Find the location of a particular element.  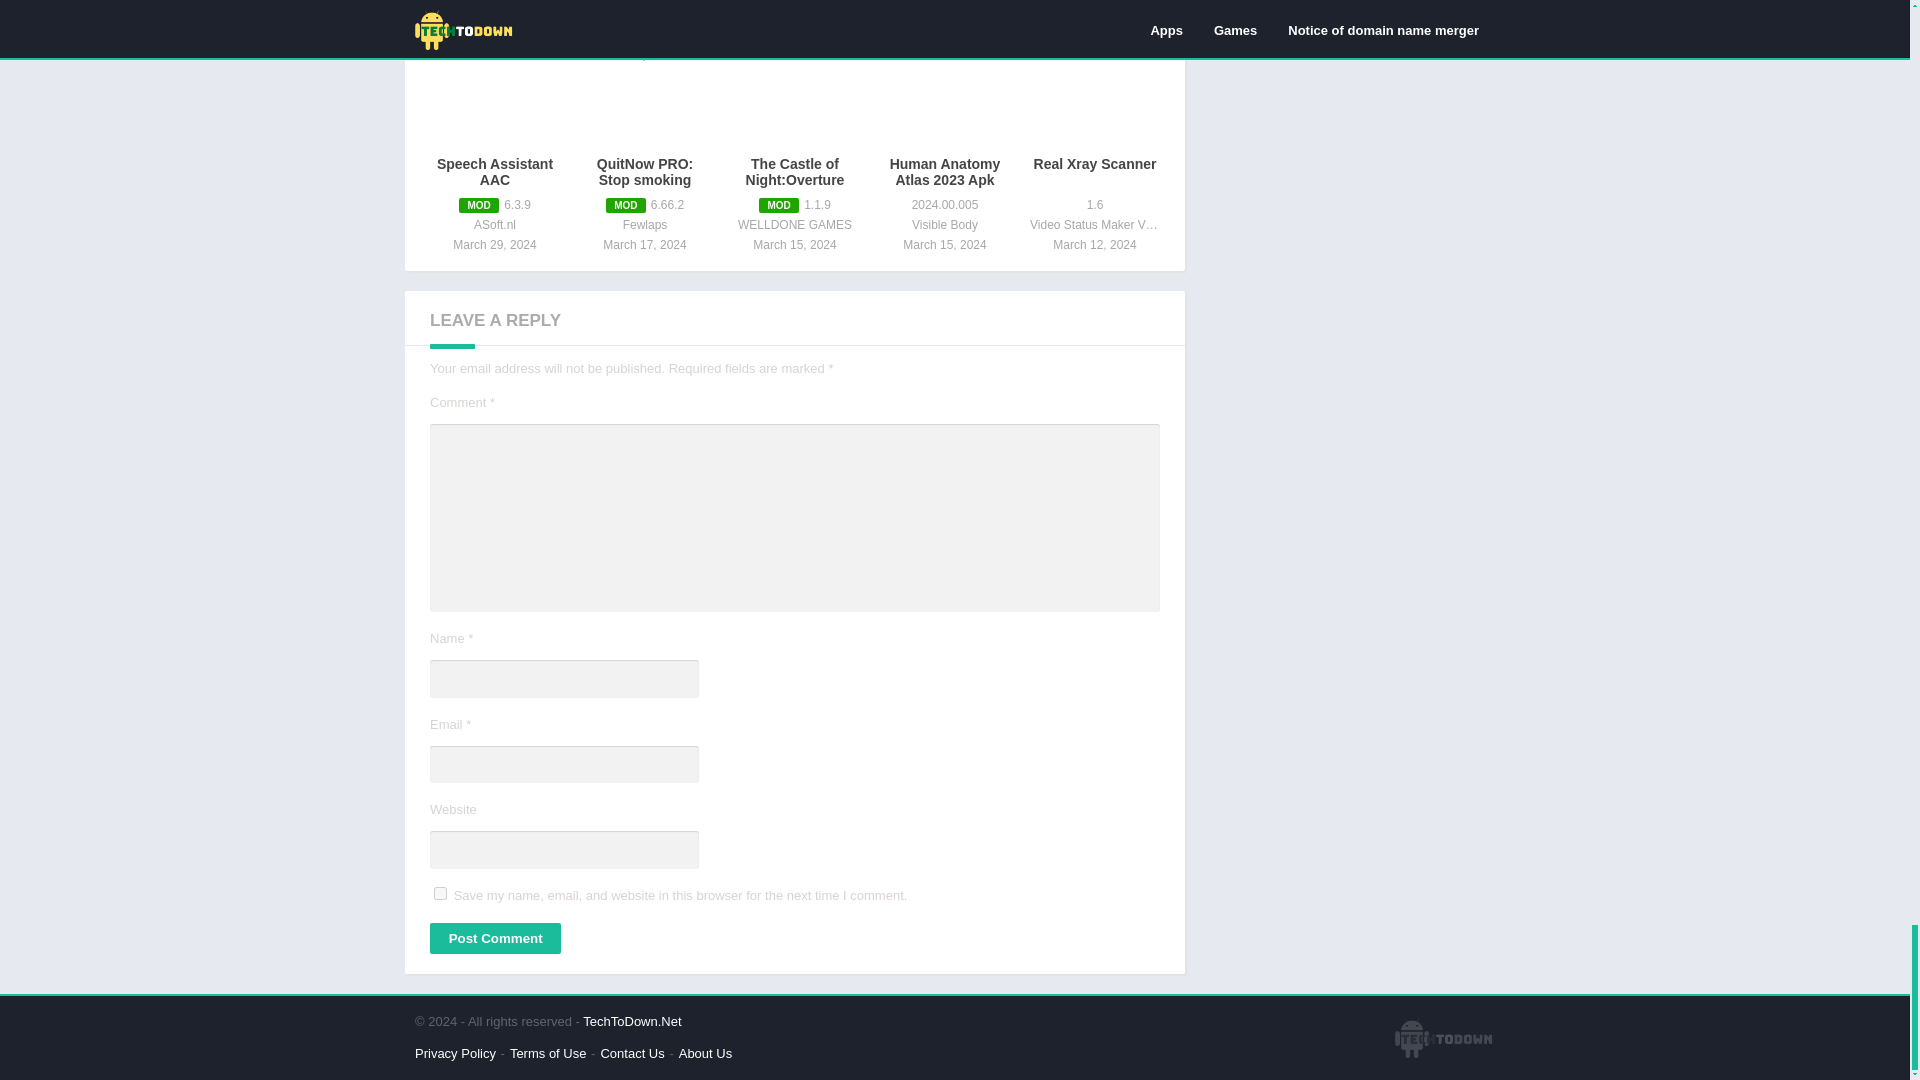

yes is located at coordinates (440, 892).